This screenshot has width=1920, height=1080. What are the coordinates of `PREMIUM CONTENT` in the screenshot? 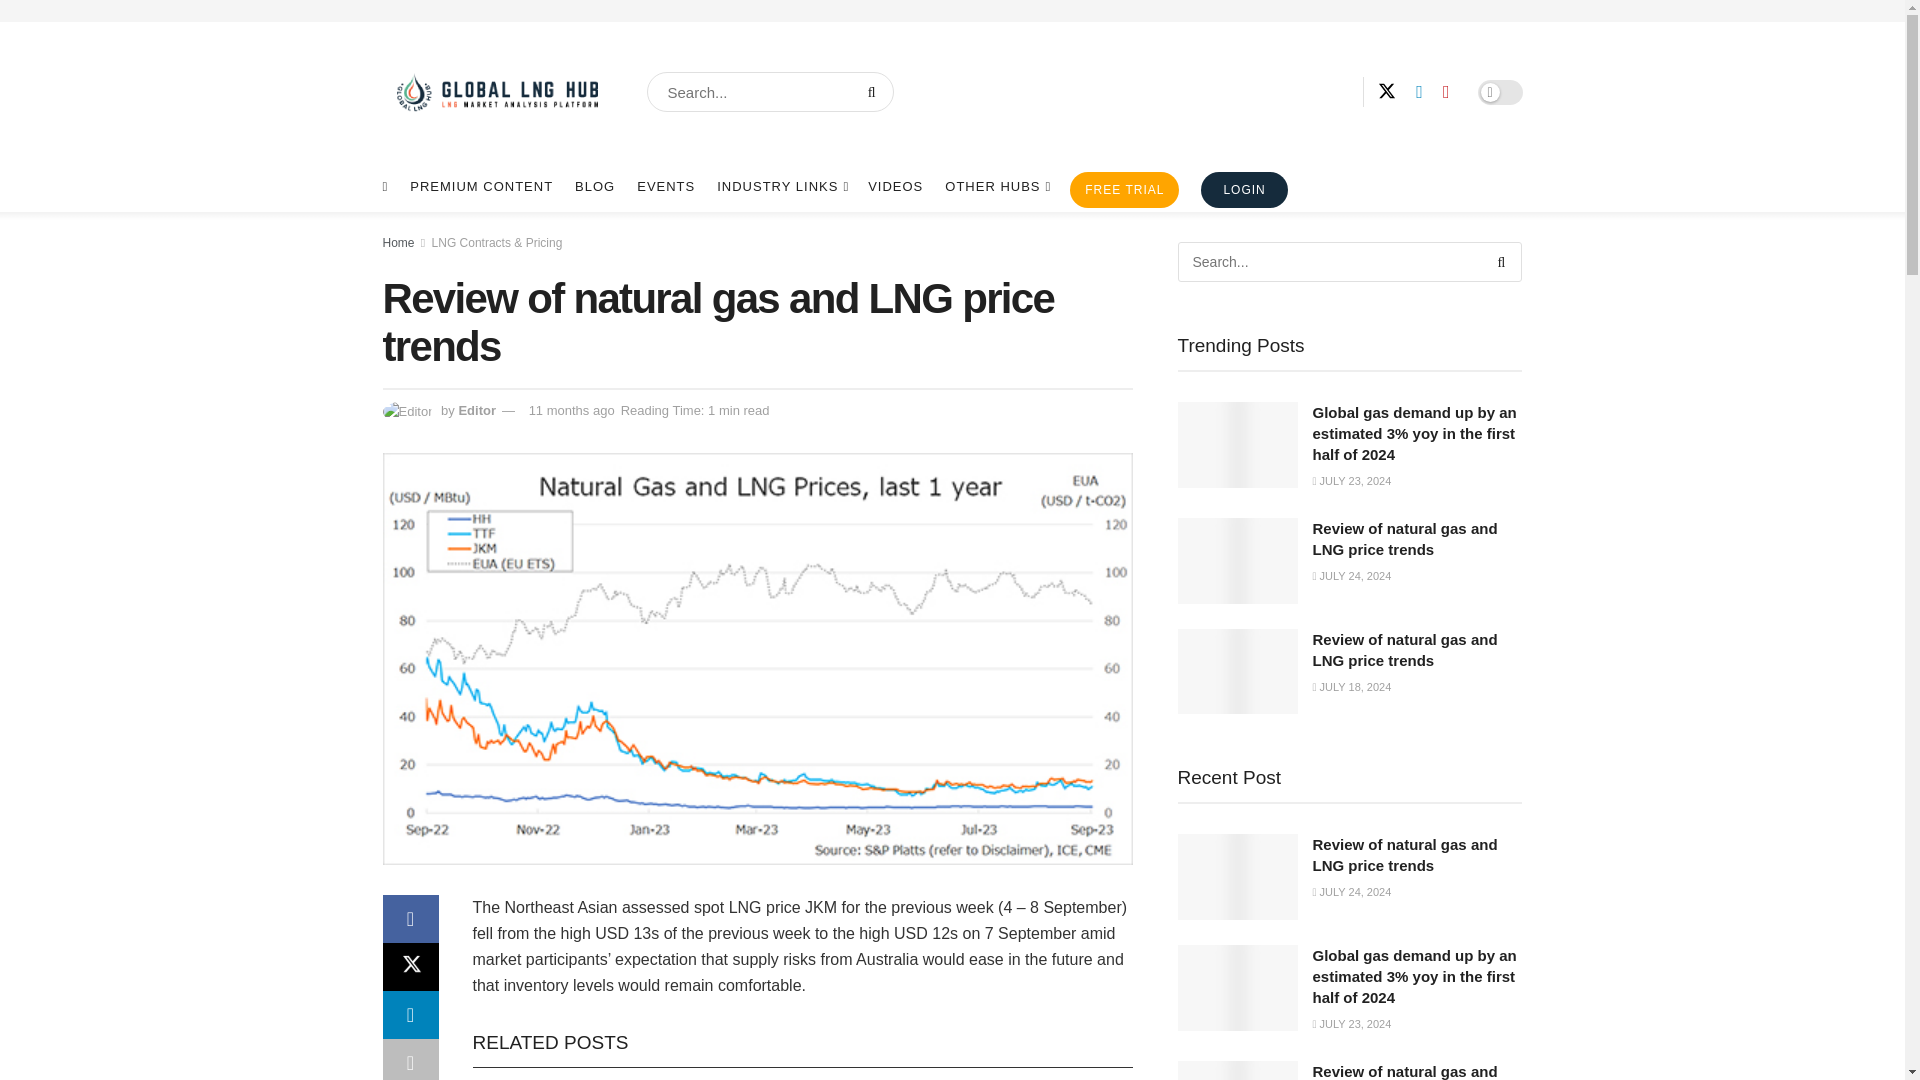 It's located at (481, 186).